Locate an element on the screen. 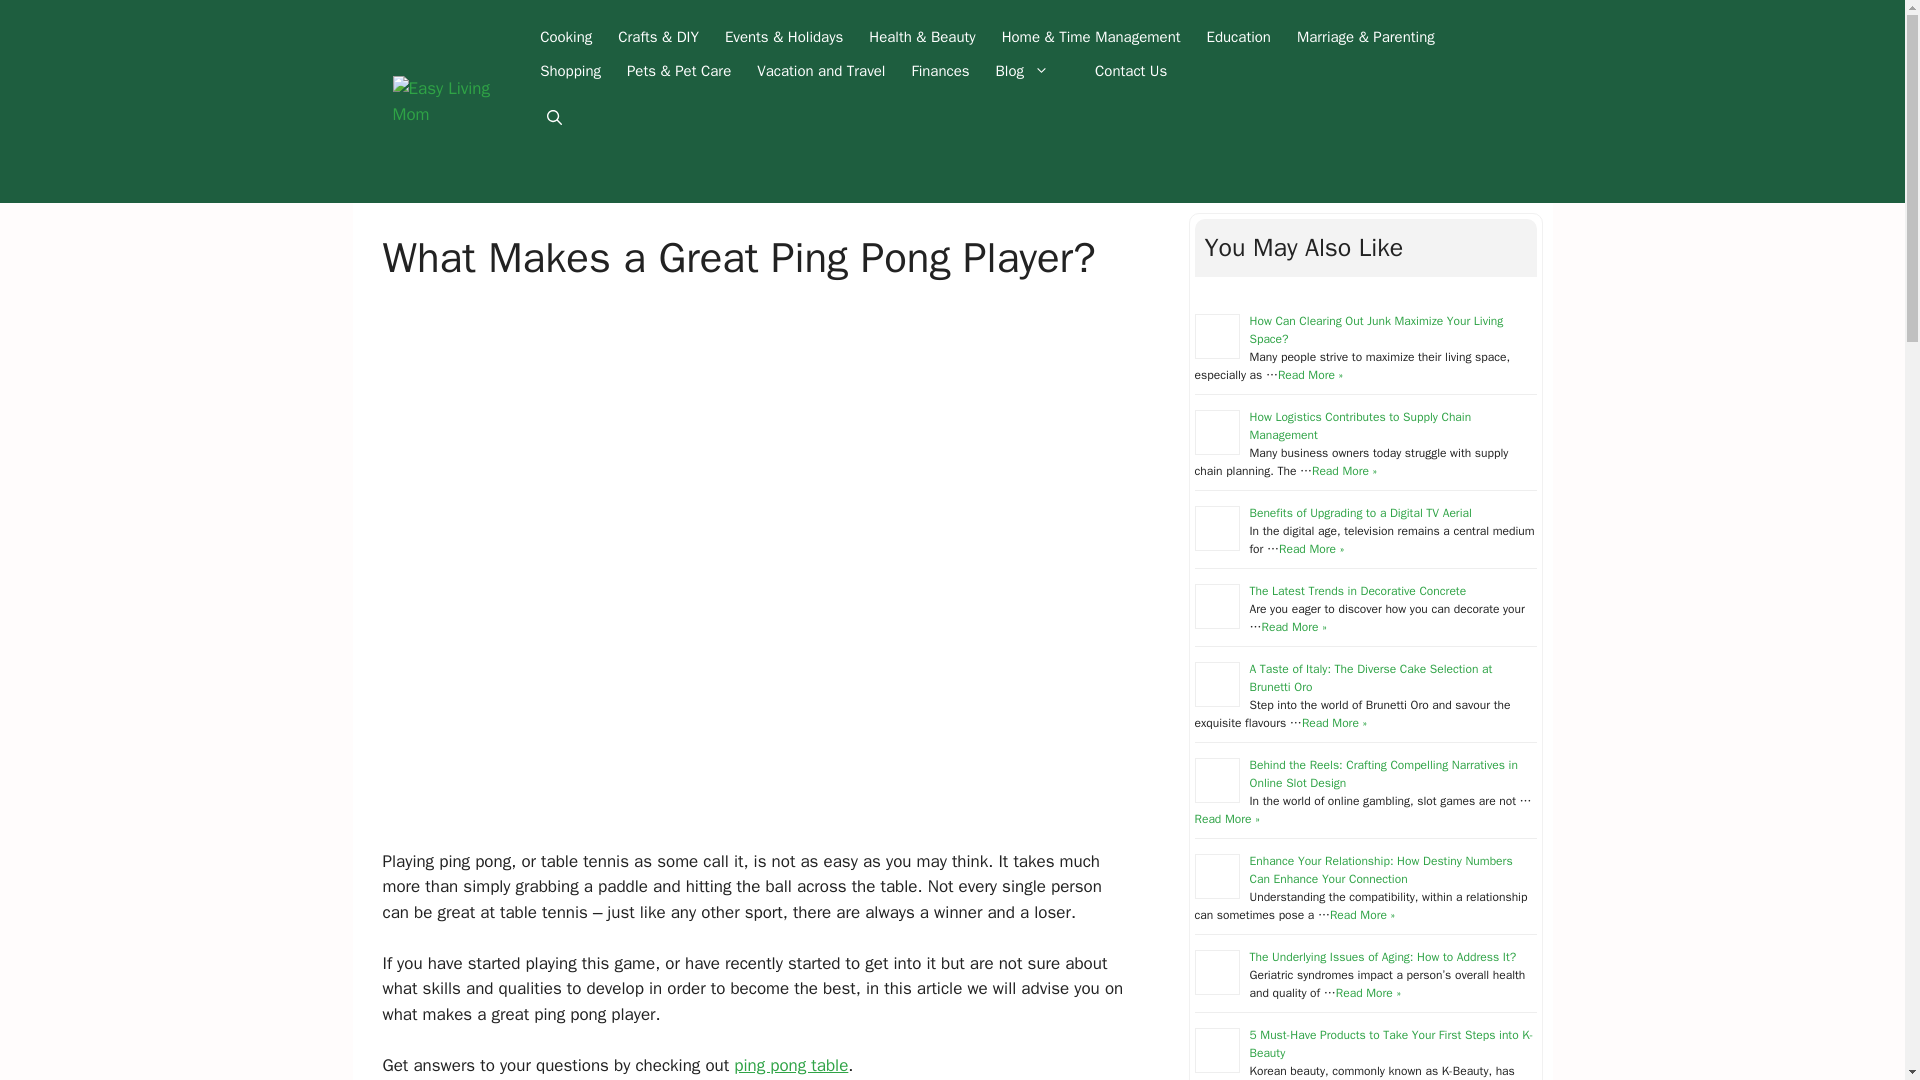 Image resolution: width=1920 pixels, height=1080 pixels. Vacation and Travel is located at coordinates (821, 70).